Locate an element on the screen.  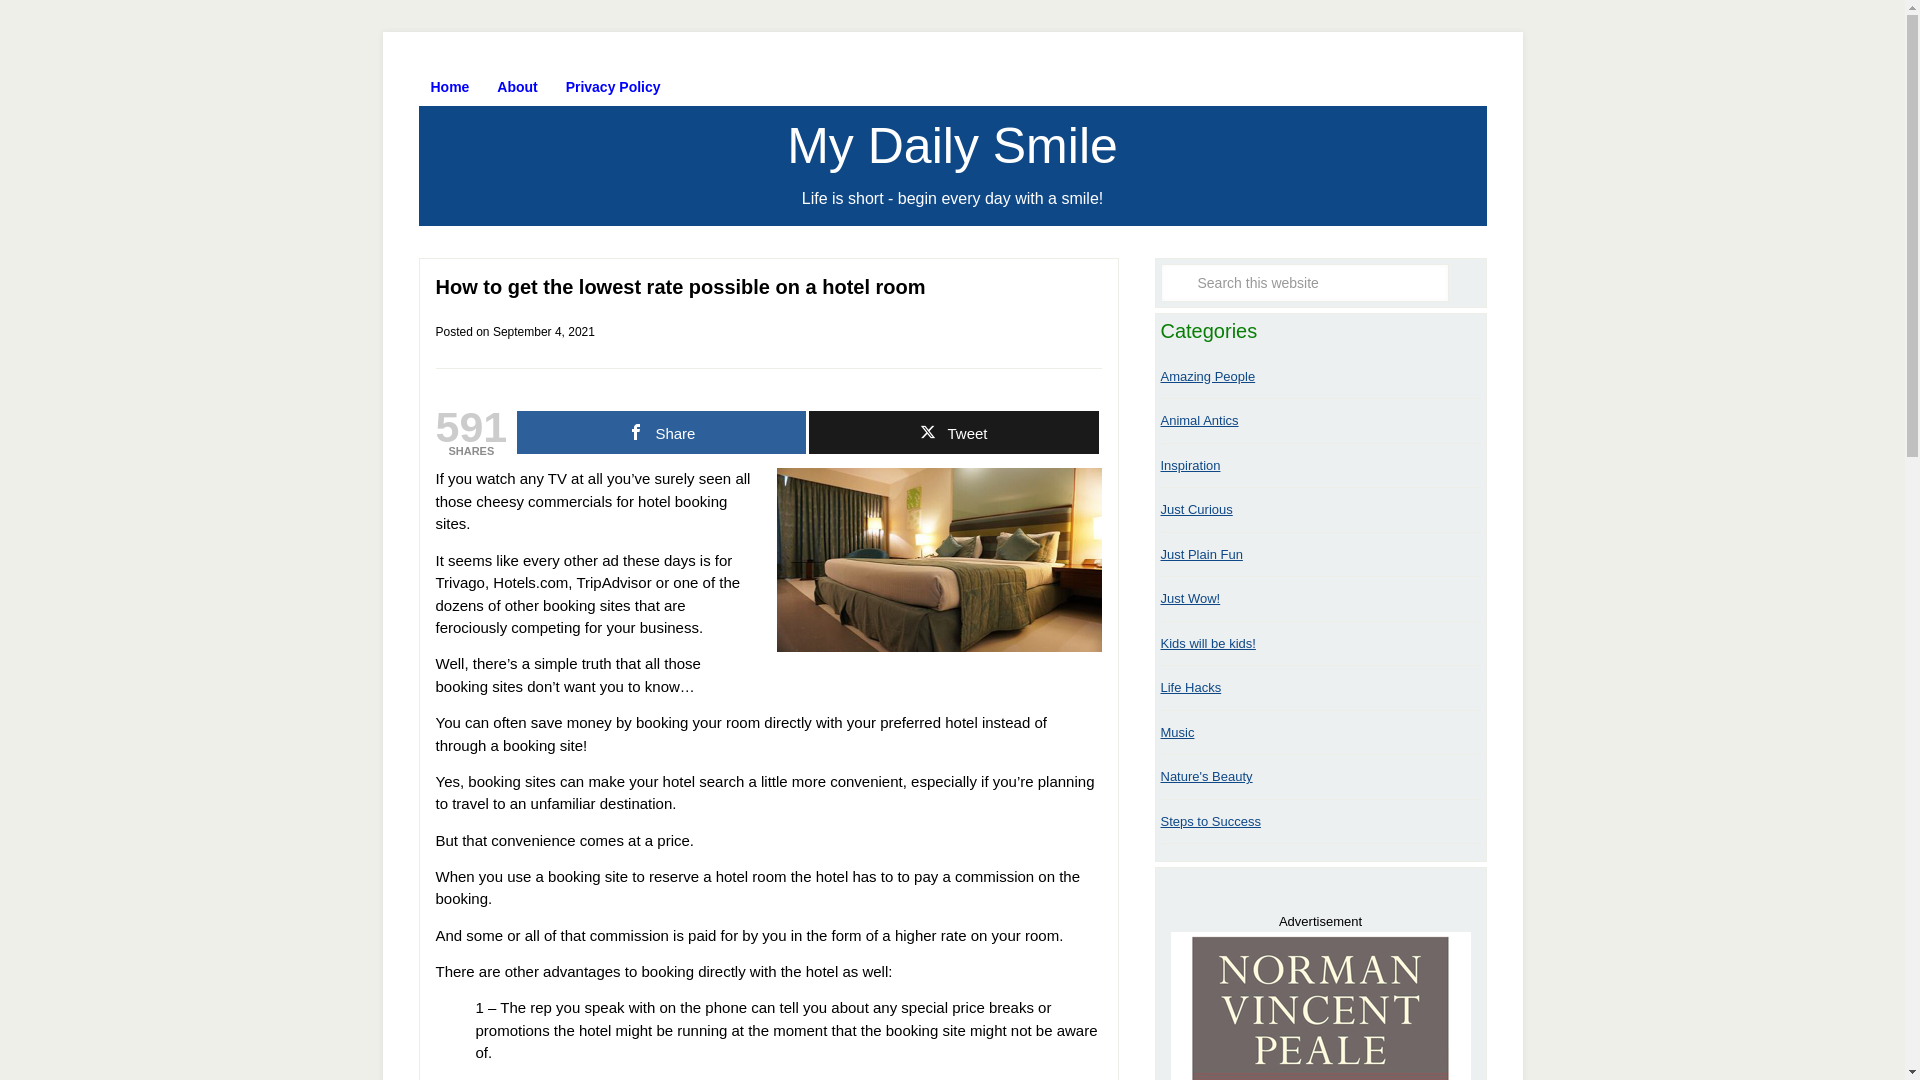
Kids will be kids! is located at coordinates (1207, 644).